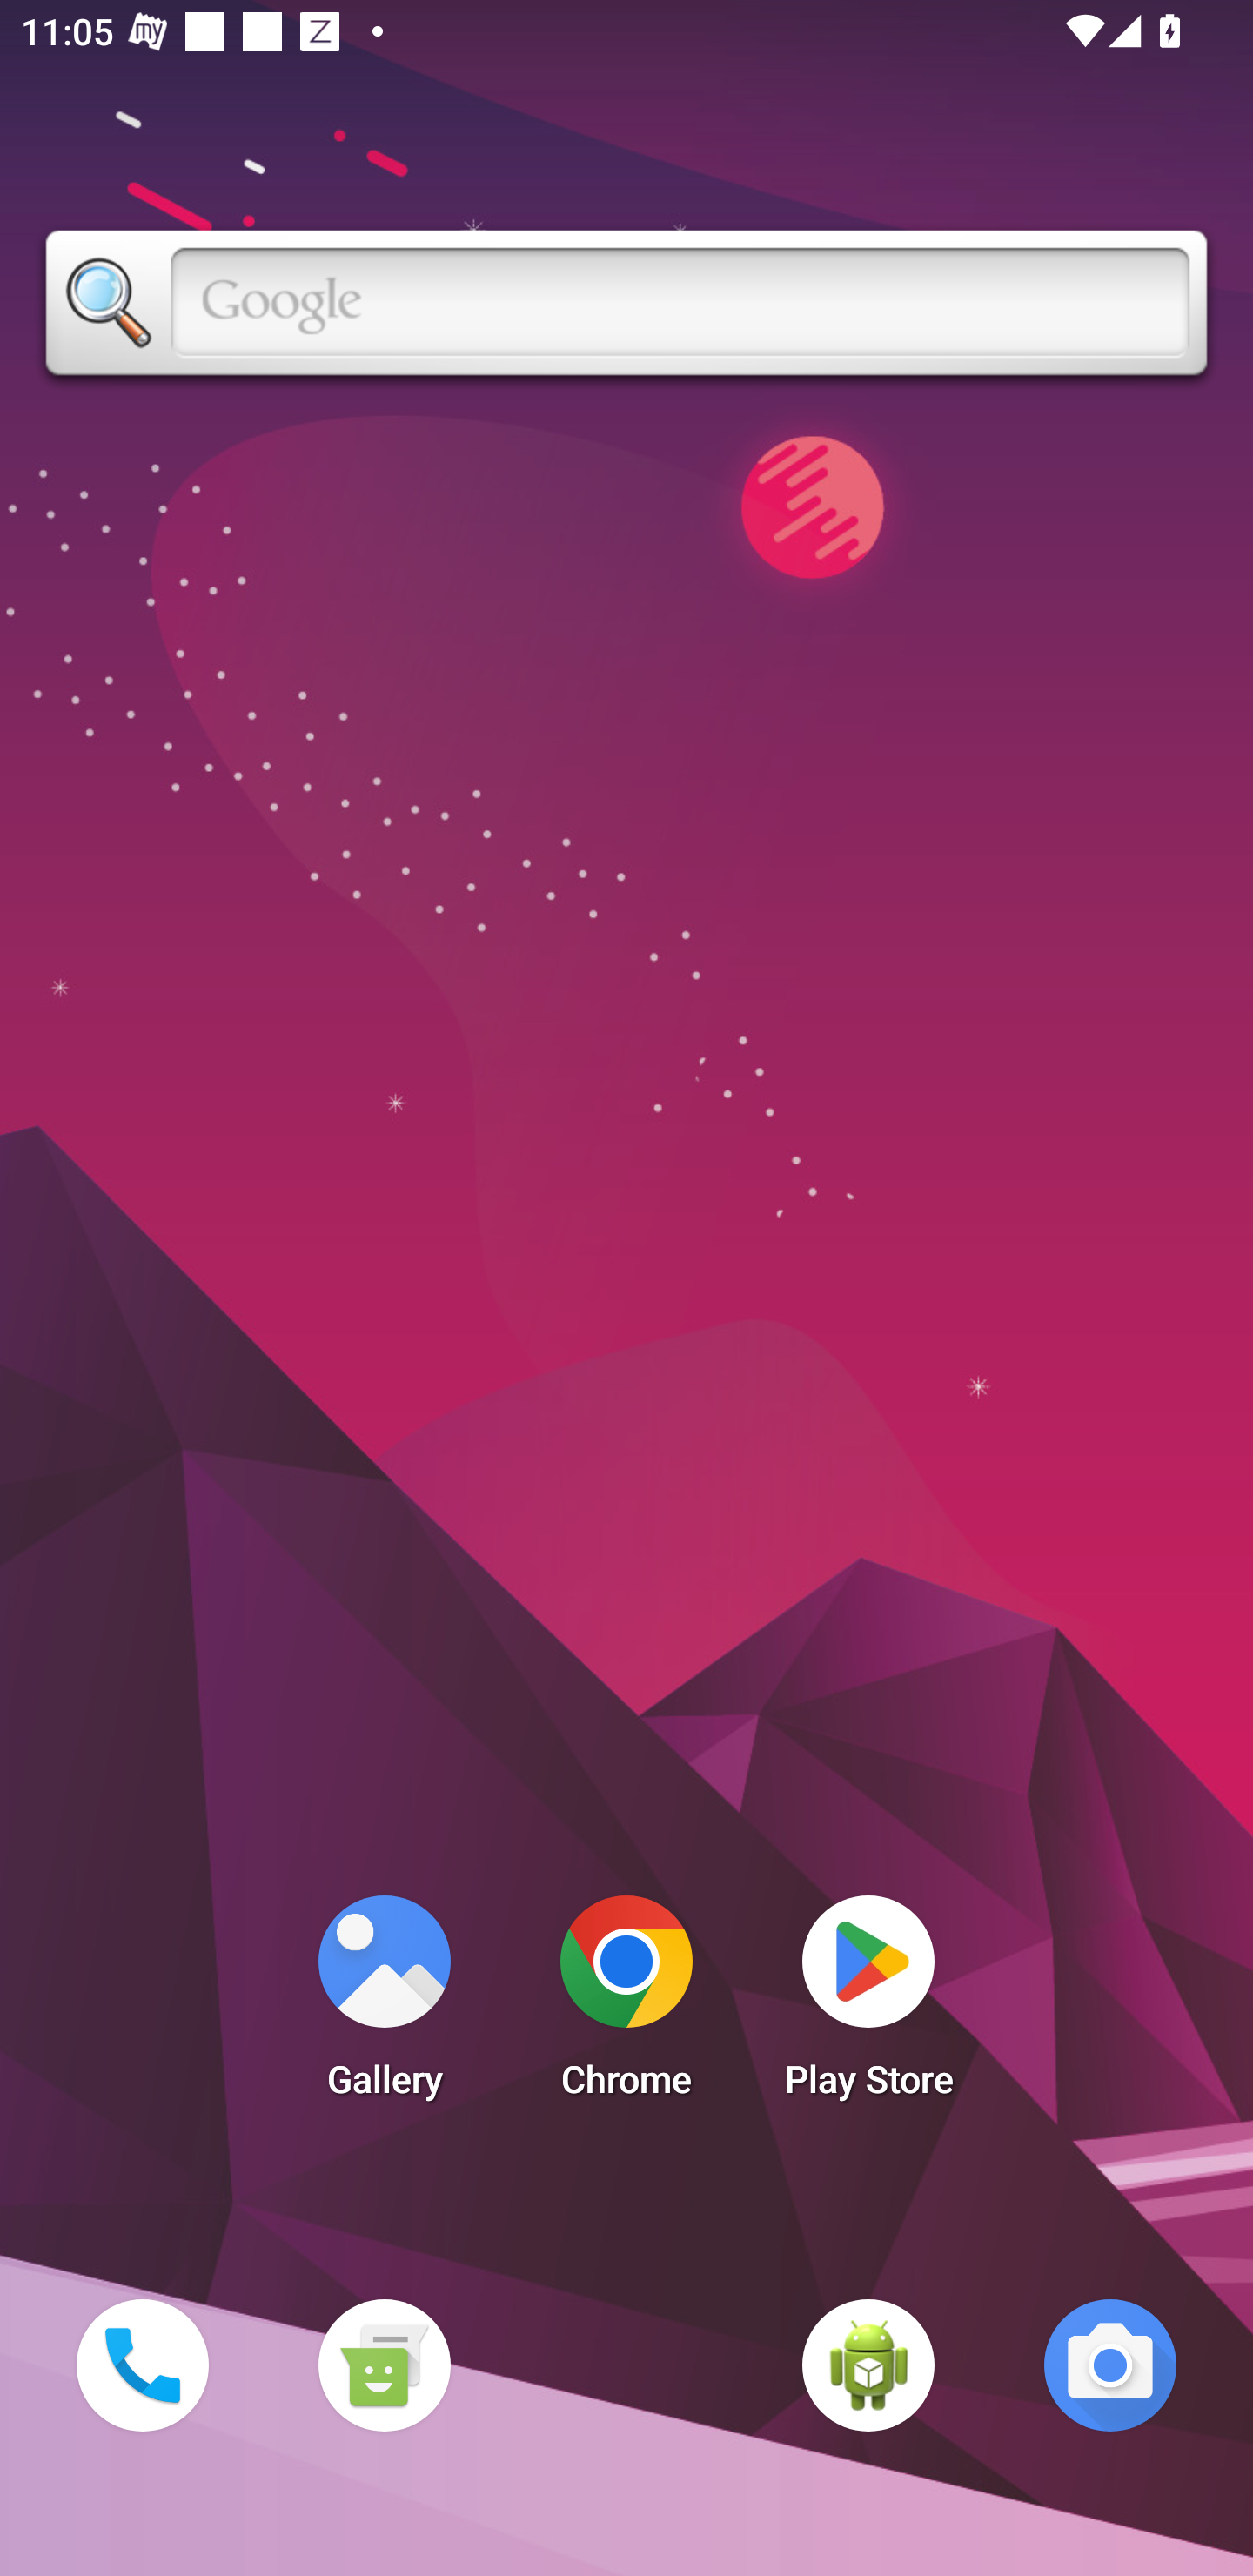 This screenshot has height=2576, width=1253. What do you see at coordinates (868, 2365) in the screenshot?
I see `WebView Browser Tester` at bounding box center [868, 2365].